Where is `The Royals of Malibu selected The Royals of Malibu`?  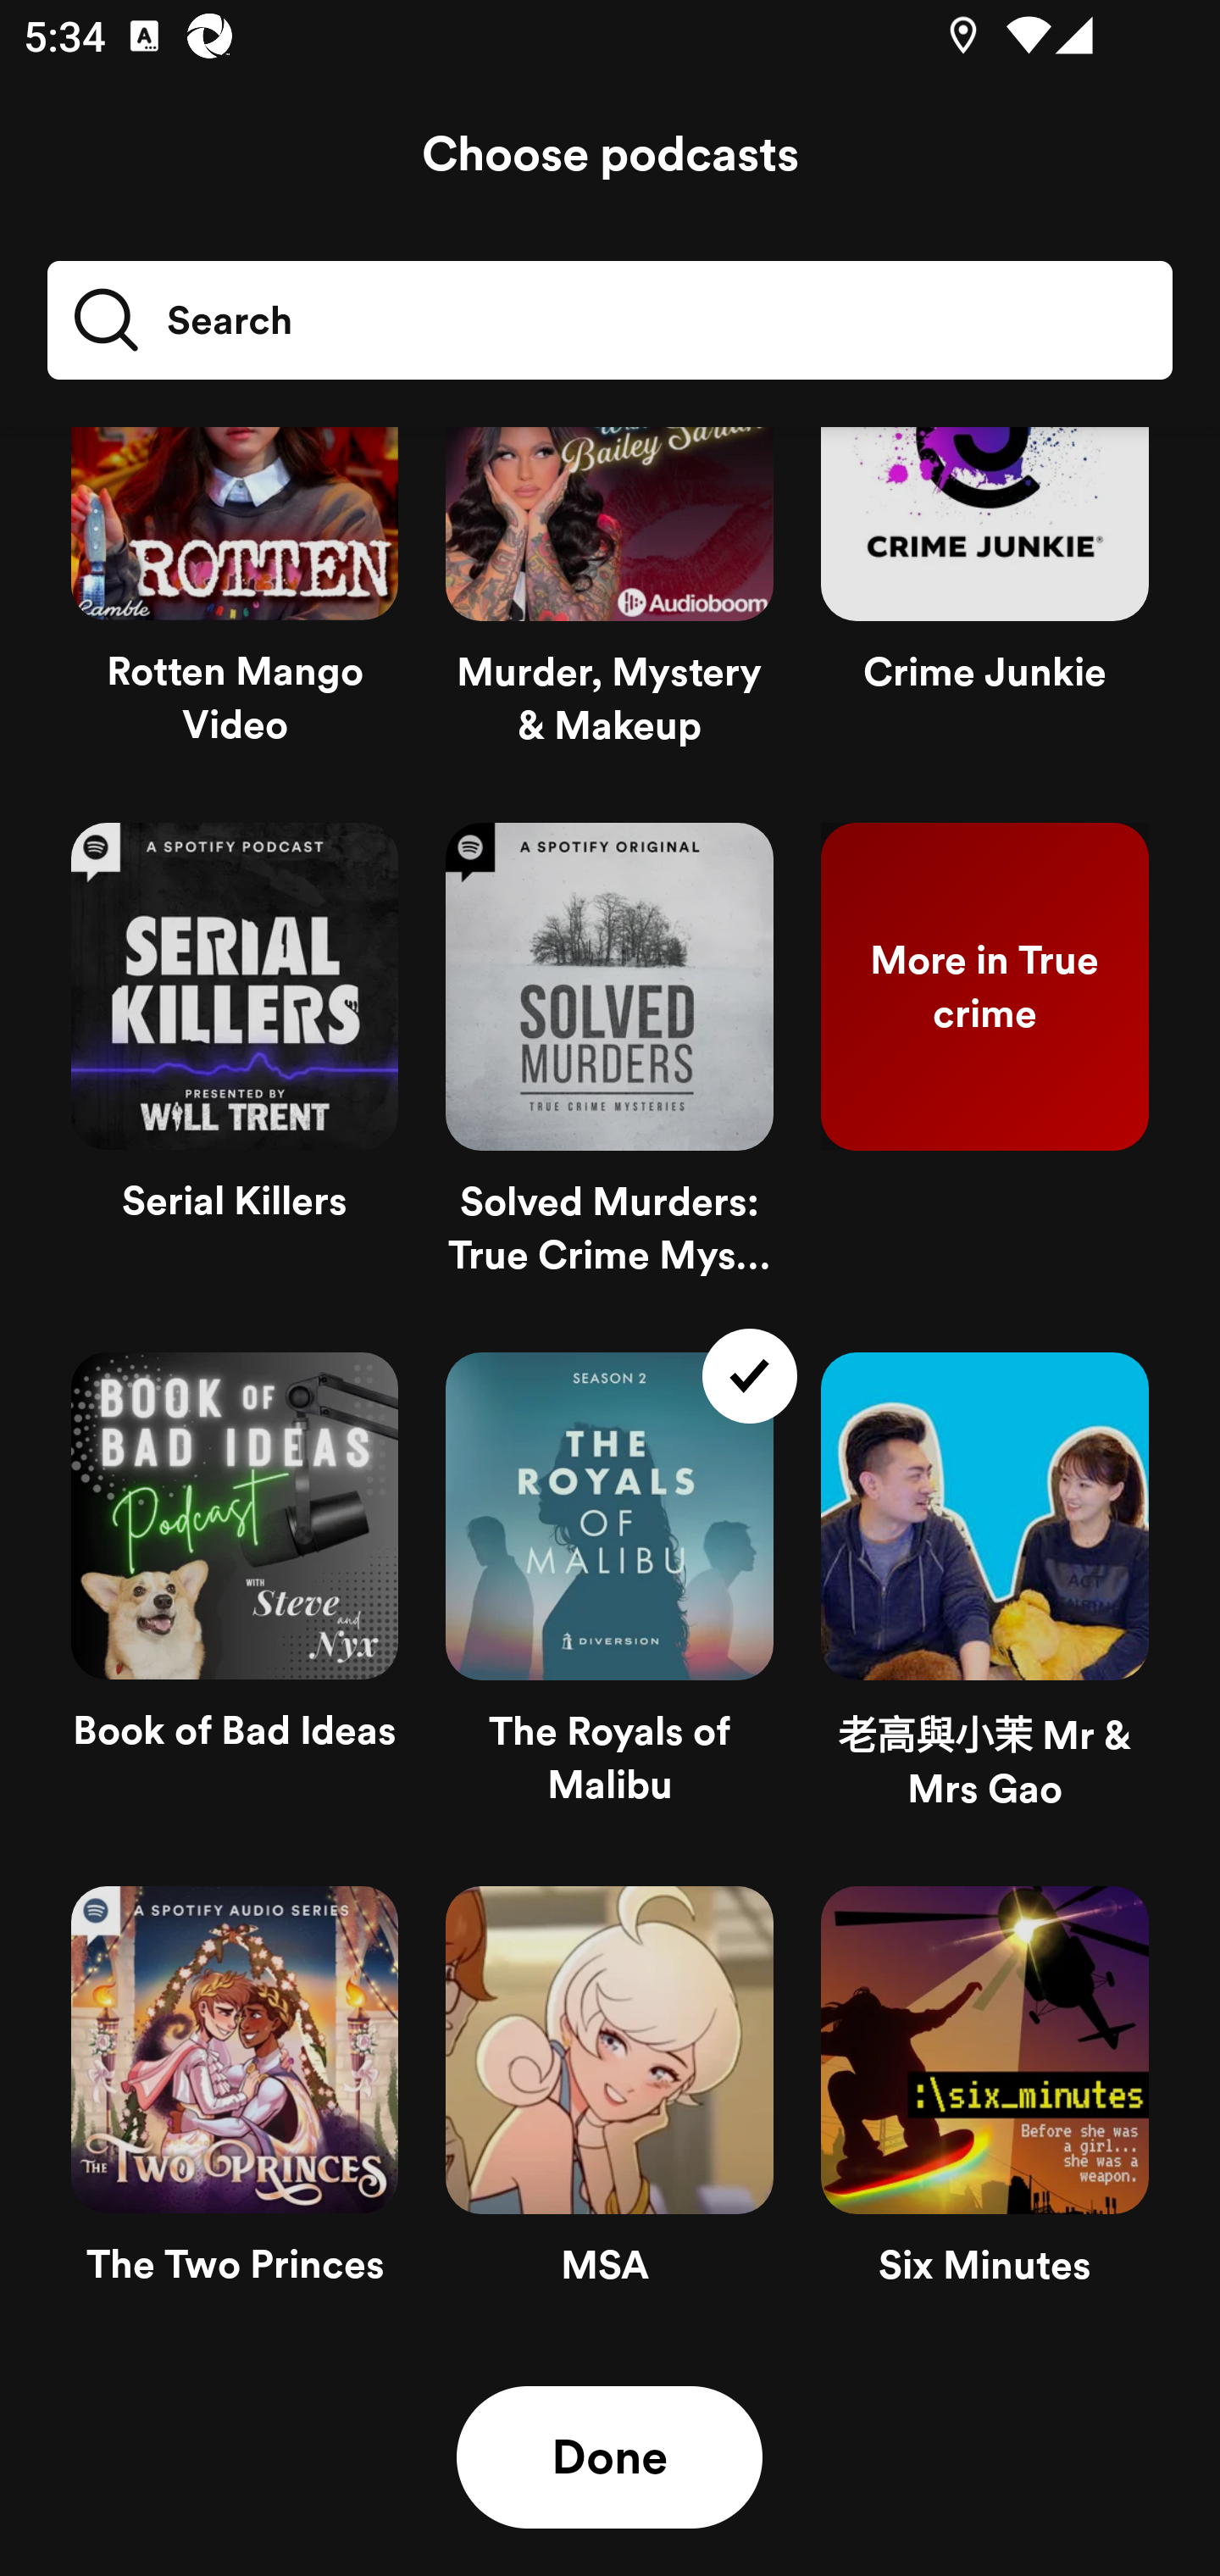 The Royals of Malibu selected The Royals of Malibu is located at coordinates (609, 1595).